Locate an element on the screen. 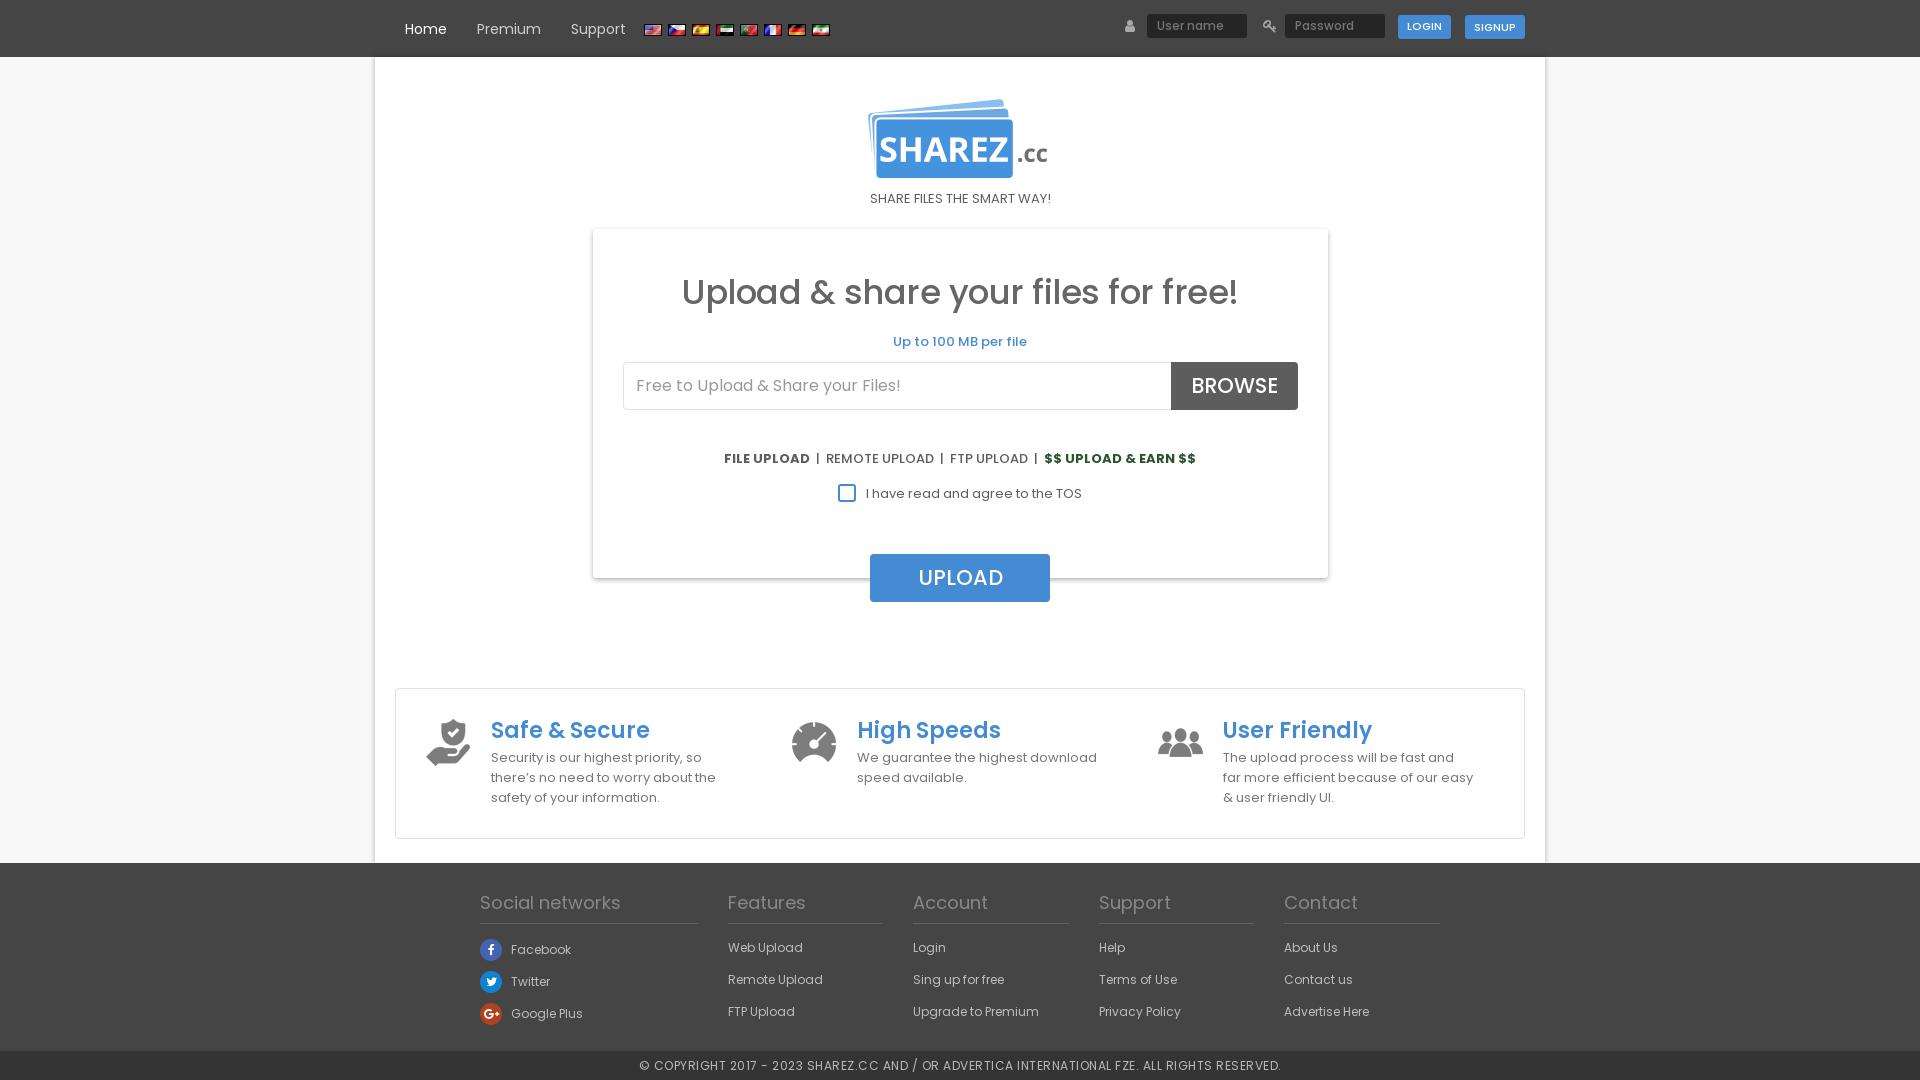  Help is located at coordinates (1112, 948).